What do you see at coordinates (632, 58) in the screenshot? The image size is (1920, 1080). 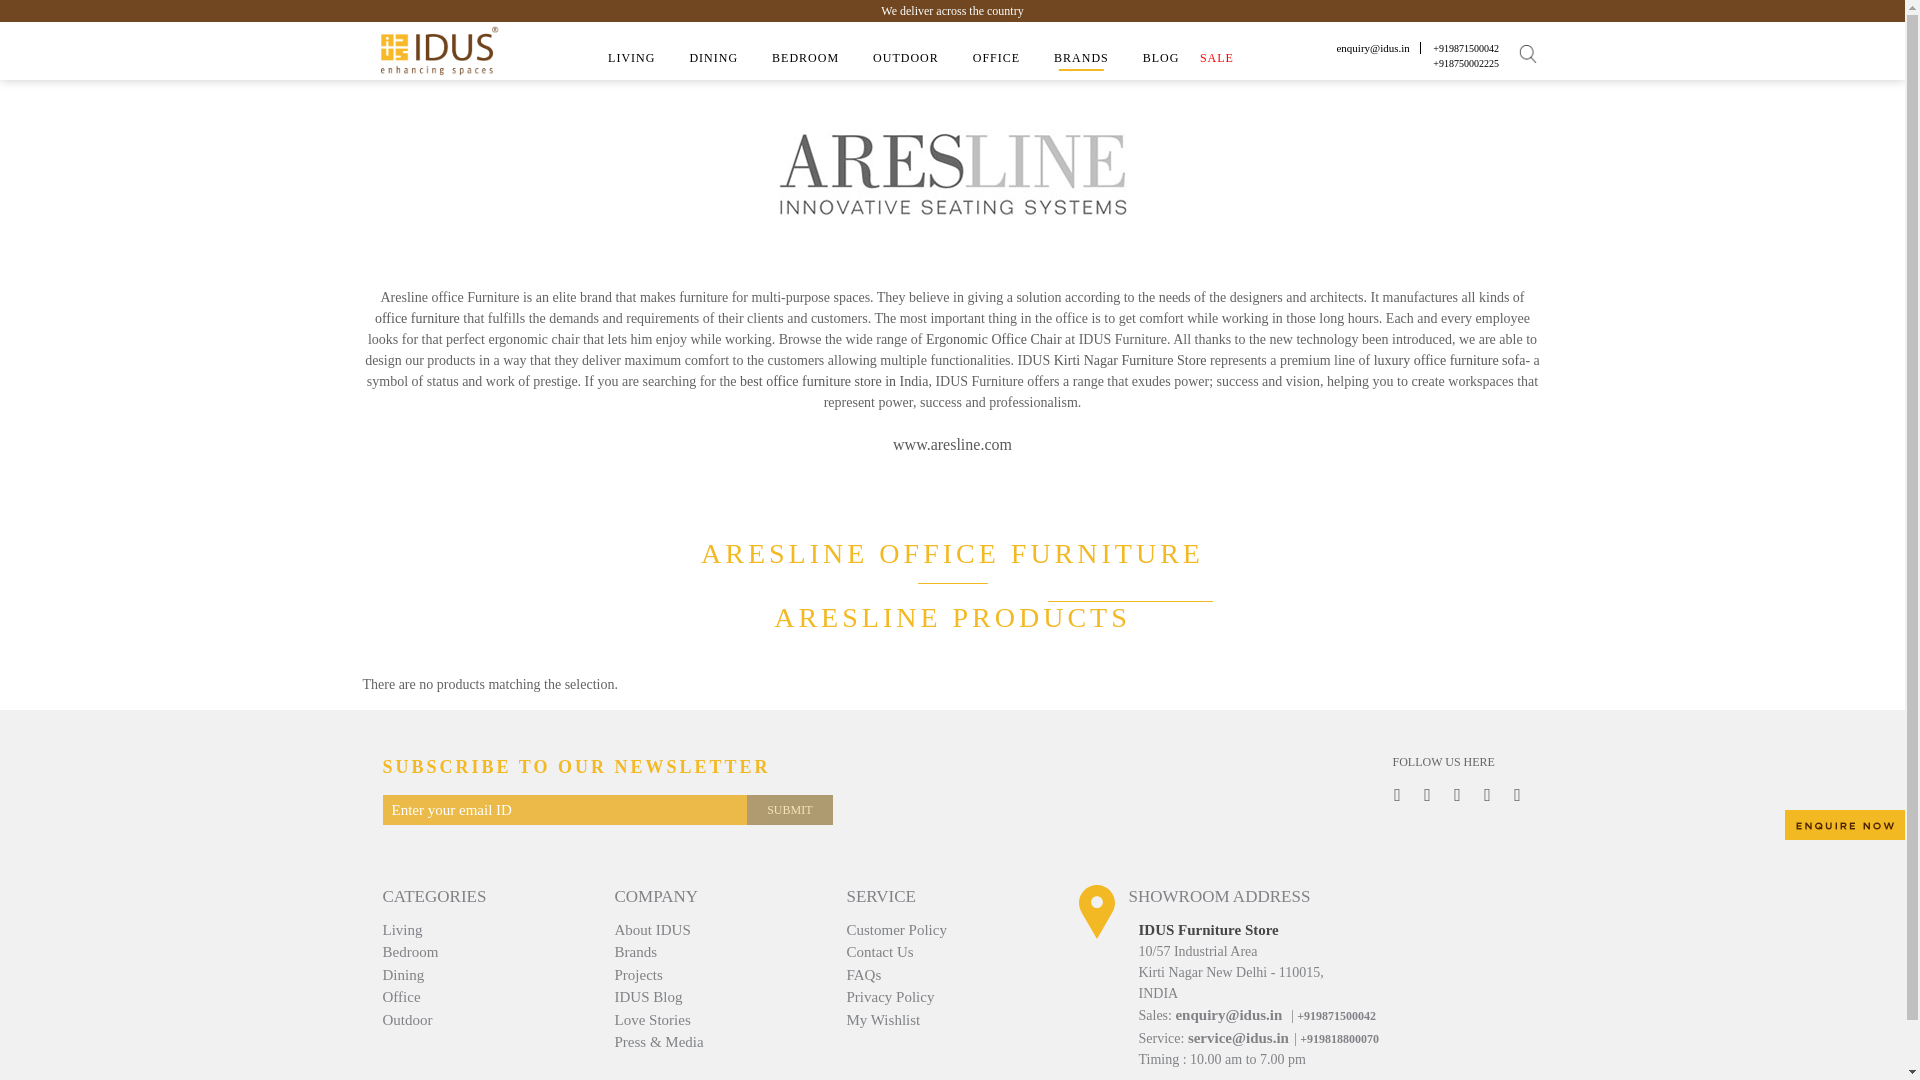 I see `Living Room Furniture` at bounding box center [632, 58].